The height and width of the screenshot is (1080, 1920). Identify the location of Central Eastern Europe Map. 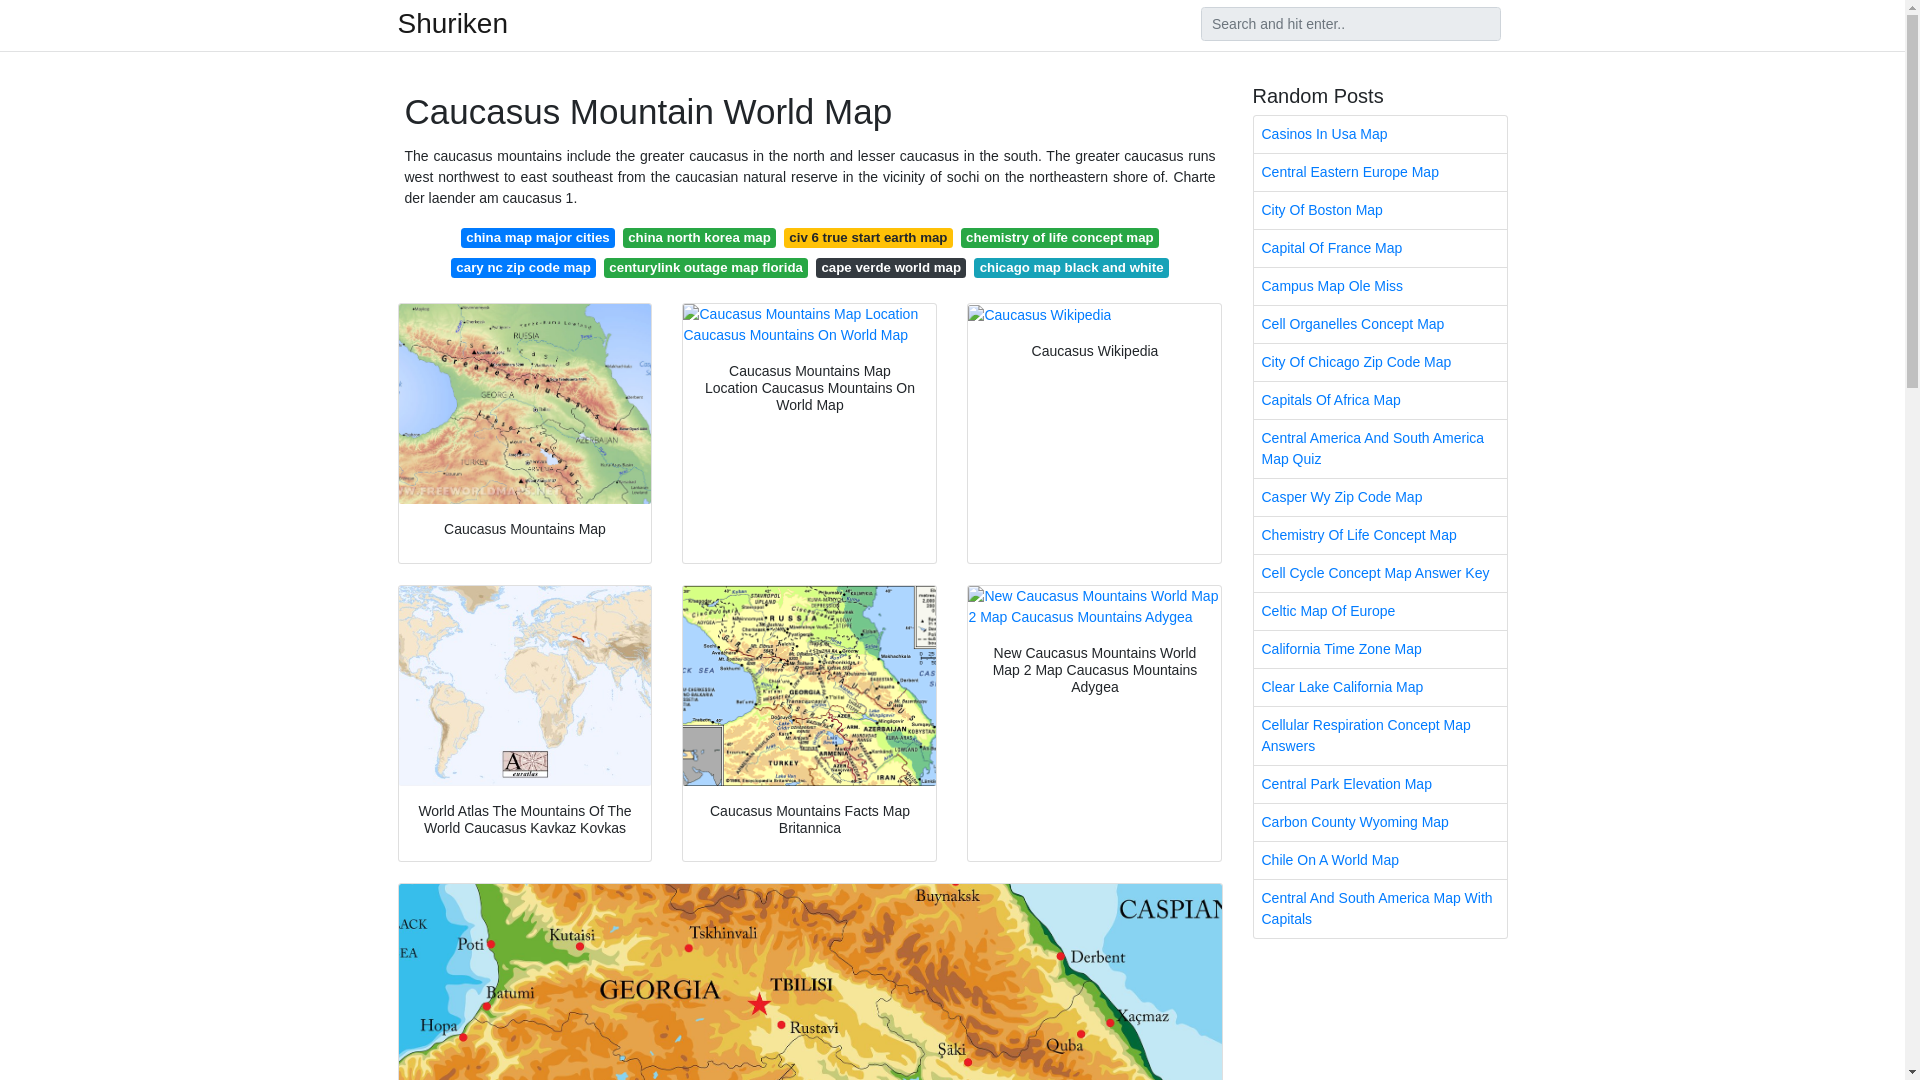
(1380, 172).